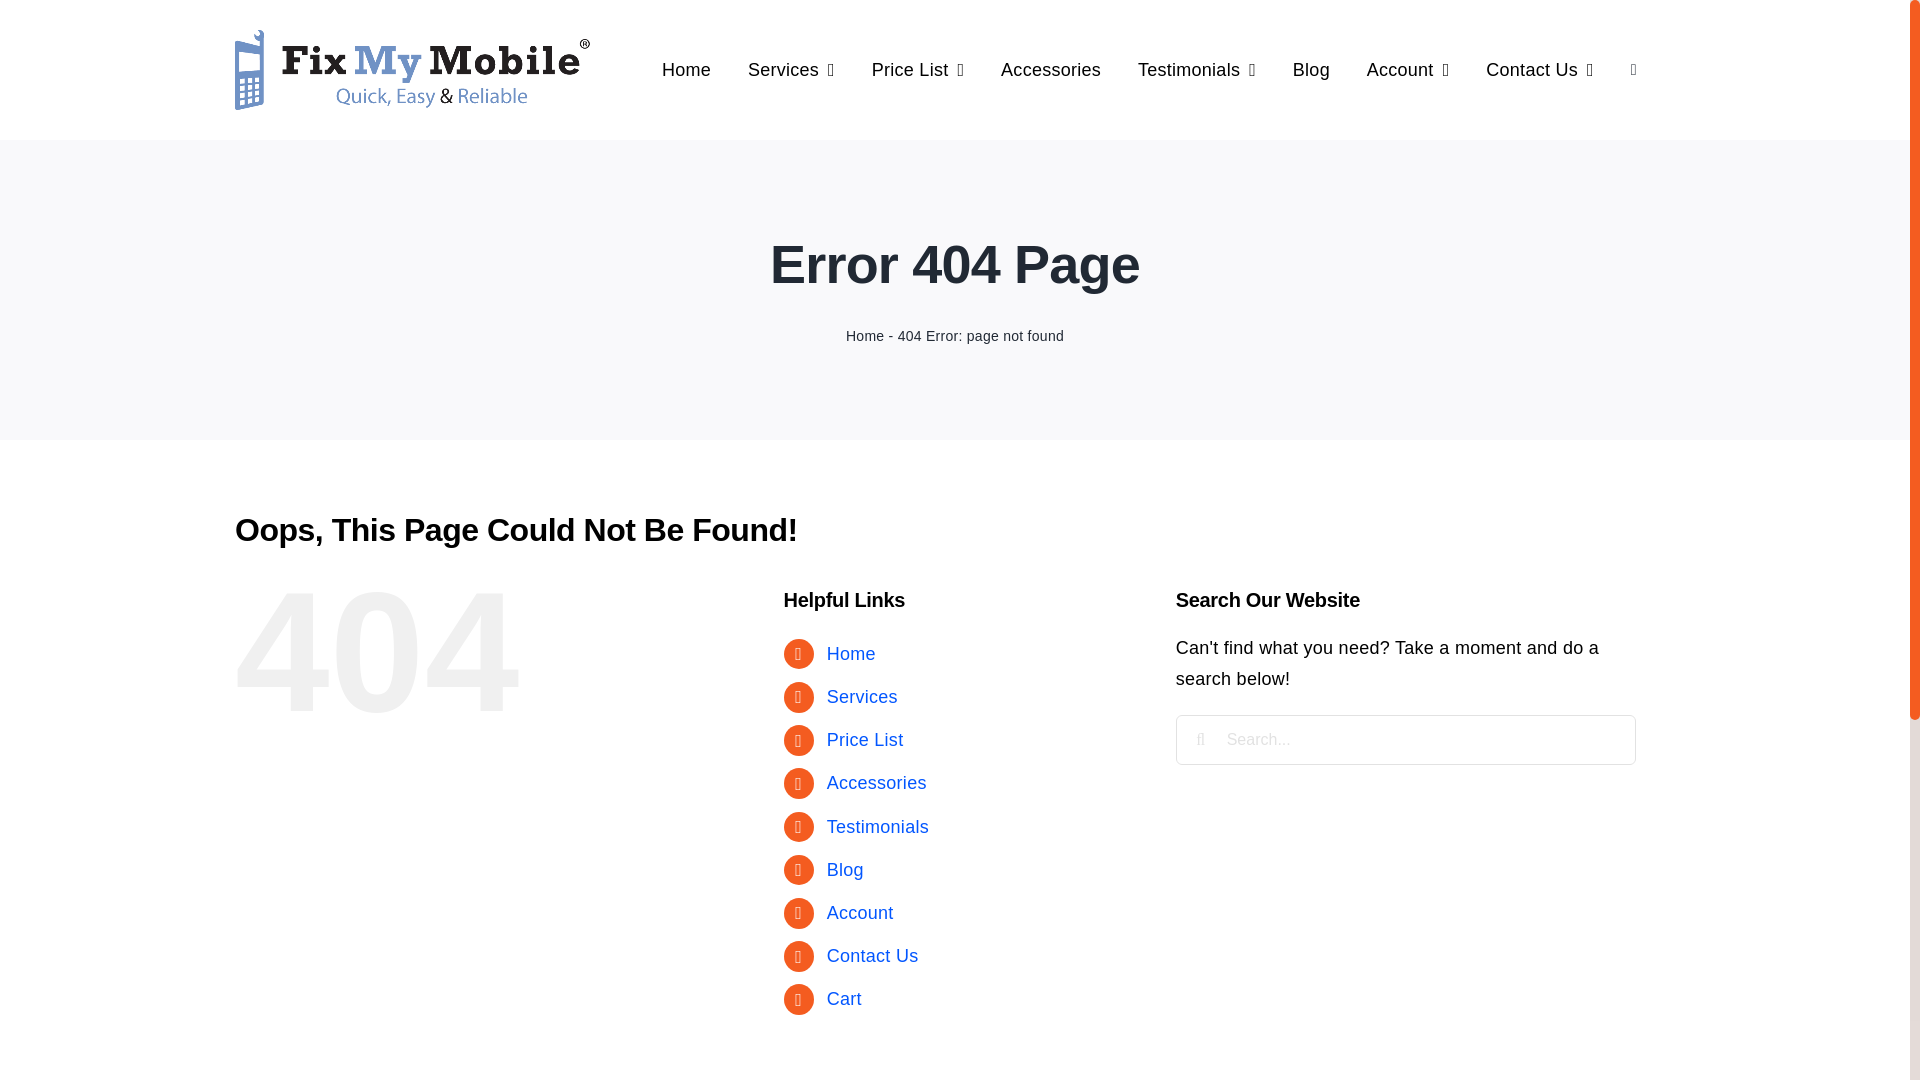 The height and width of the screenshot is (1080, 1920). What do you see at coordinates (878, 827) in the screenshot?
I see `Testimonials` at bounding box center [878, 827].